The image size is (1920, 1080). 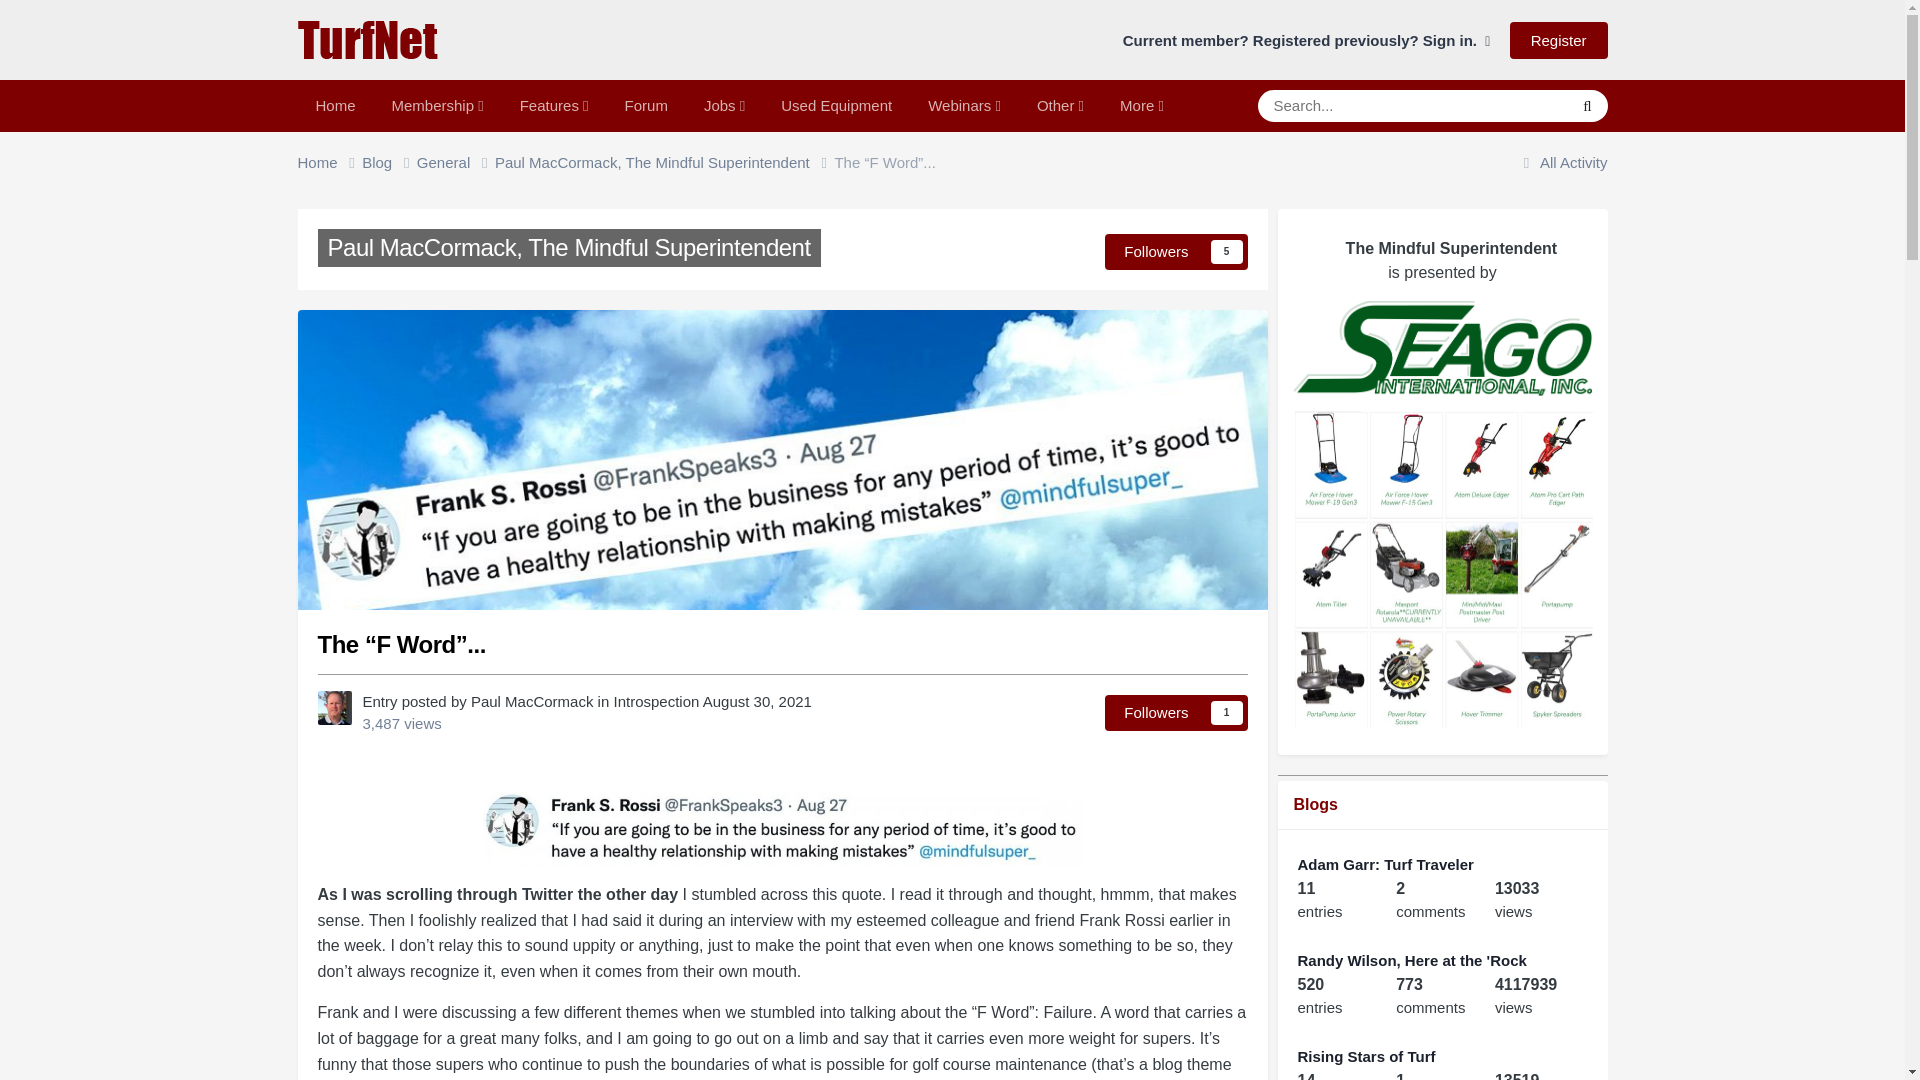 What do you see at coordinates (334, 708) in the screenshot?
I see `Go to Paul MacCormack's profile` at bounding box center [334, 708].